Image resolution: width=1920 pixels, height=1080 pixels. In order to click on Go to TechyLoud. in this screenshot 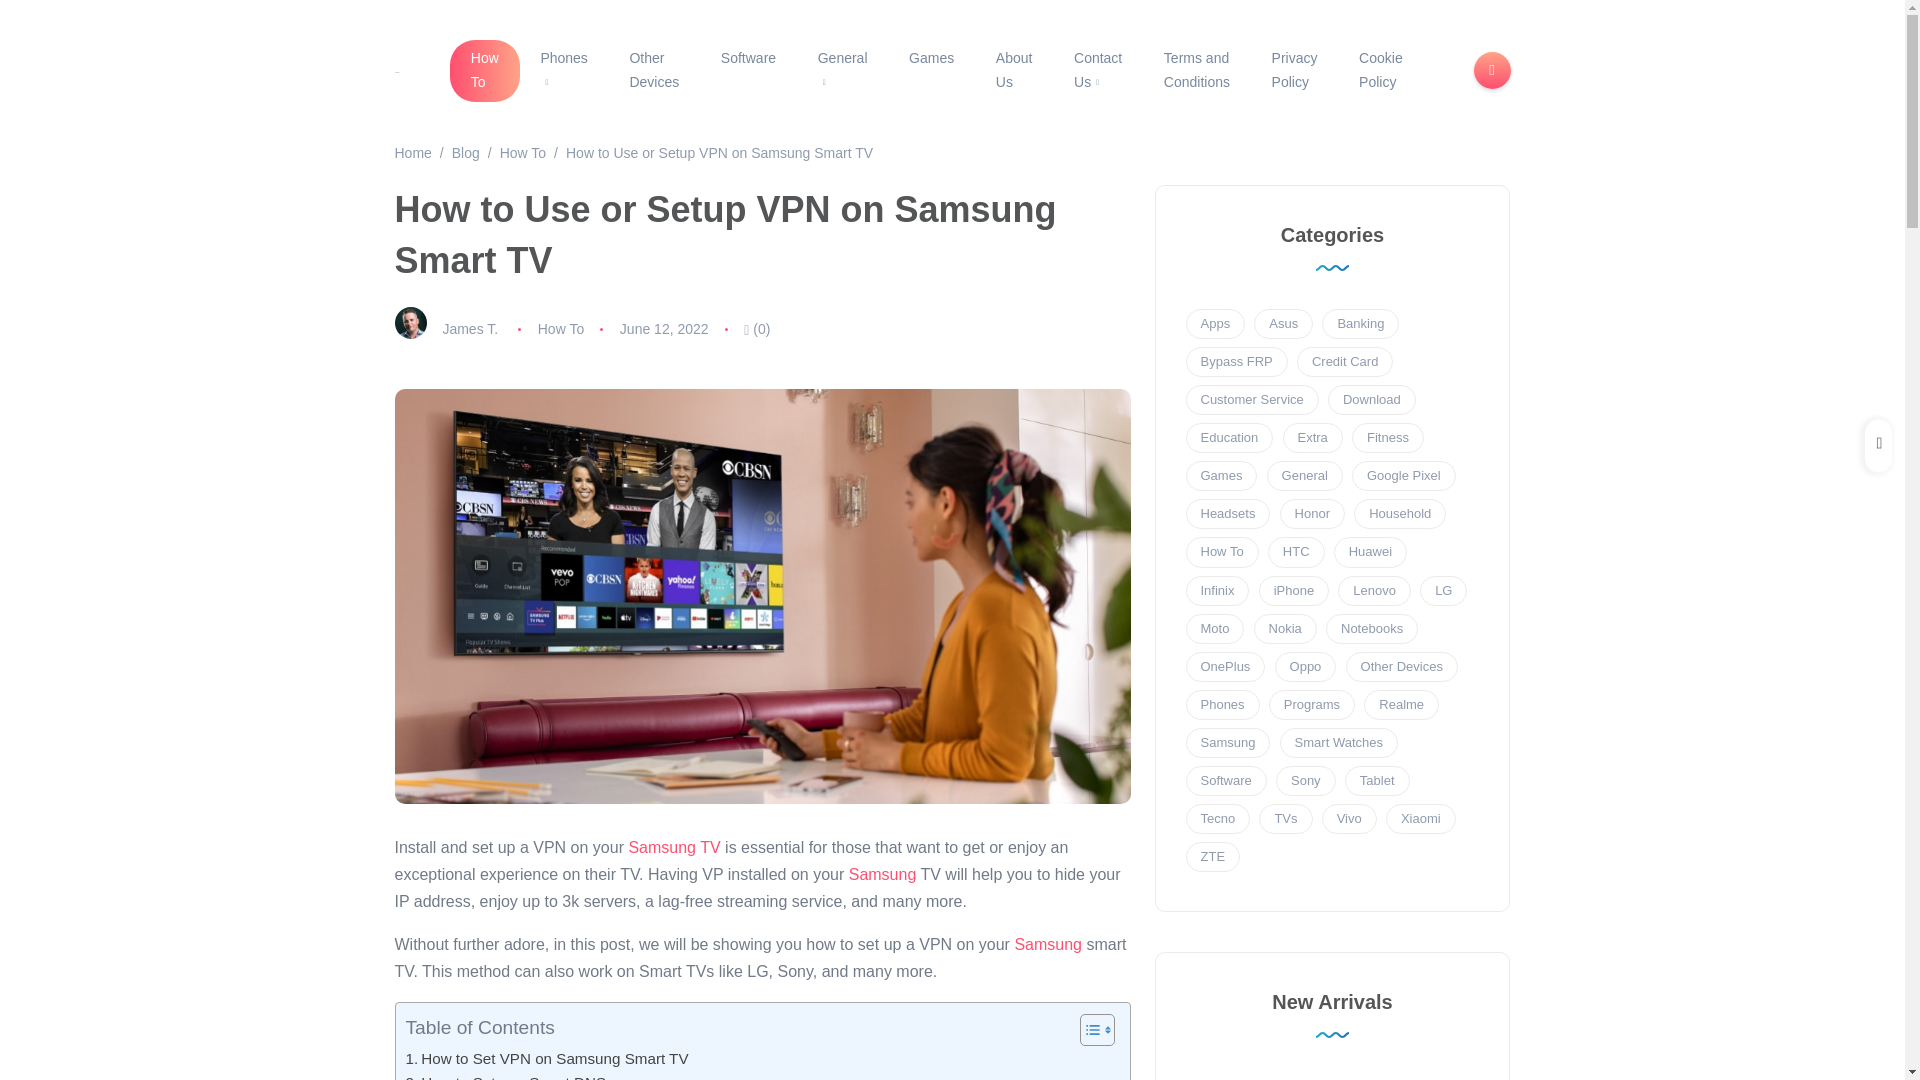, I will do `click(412, 152)`.